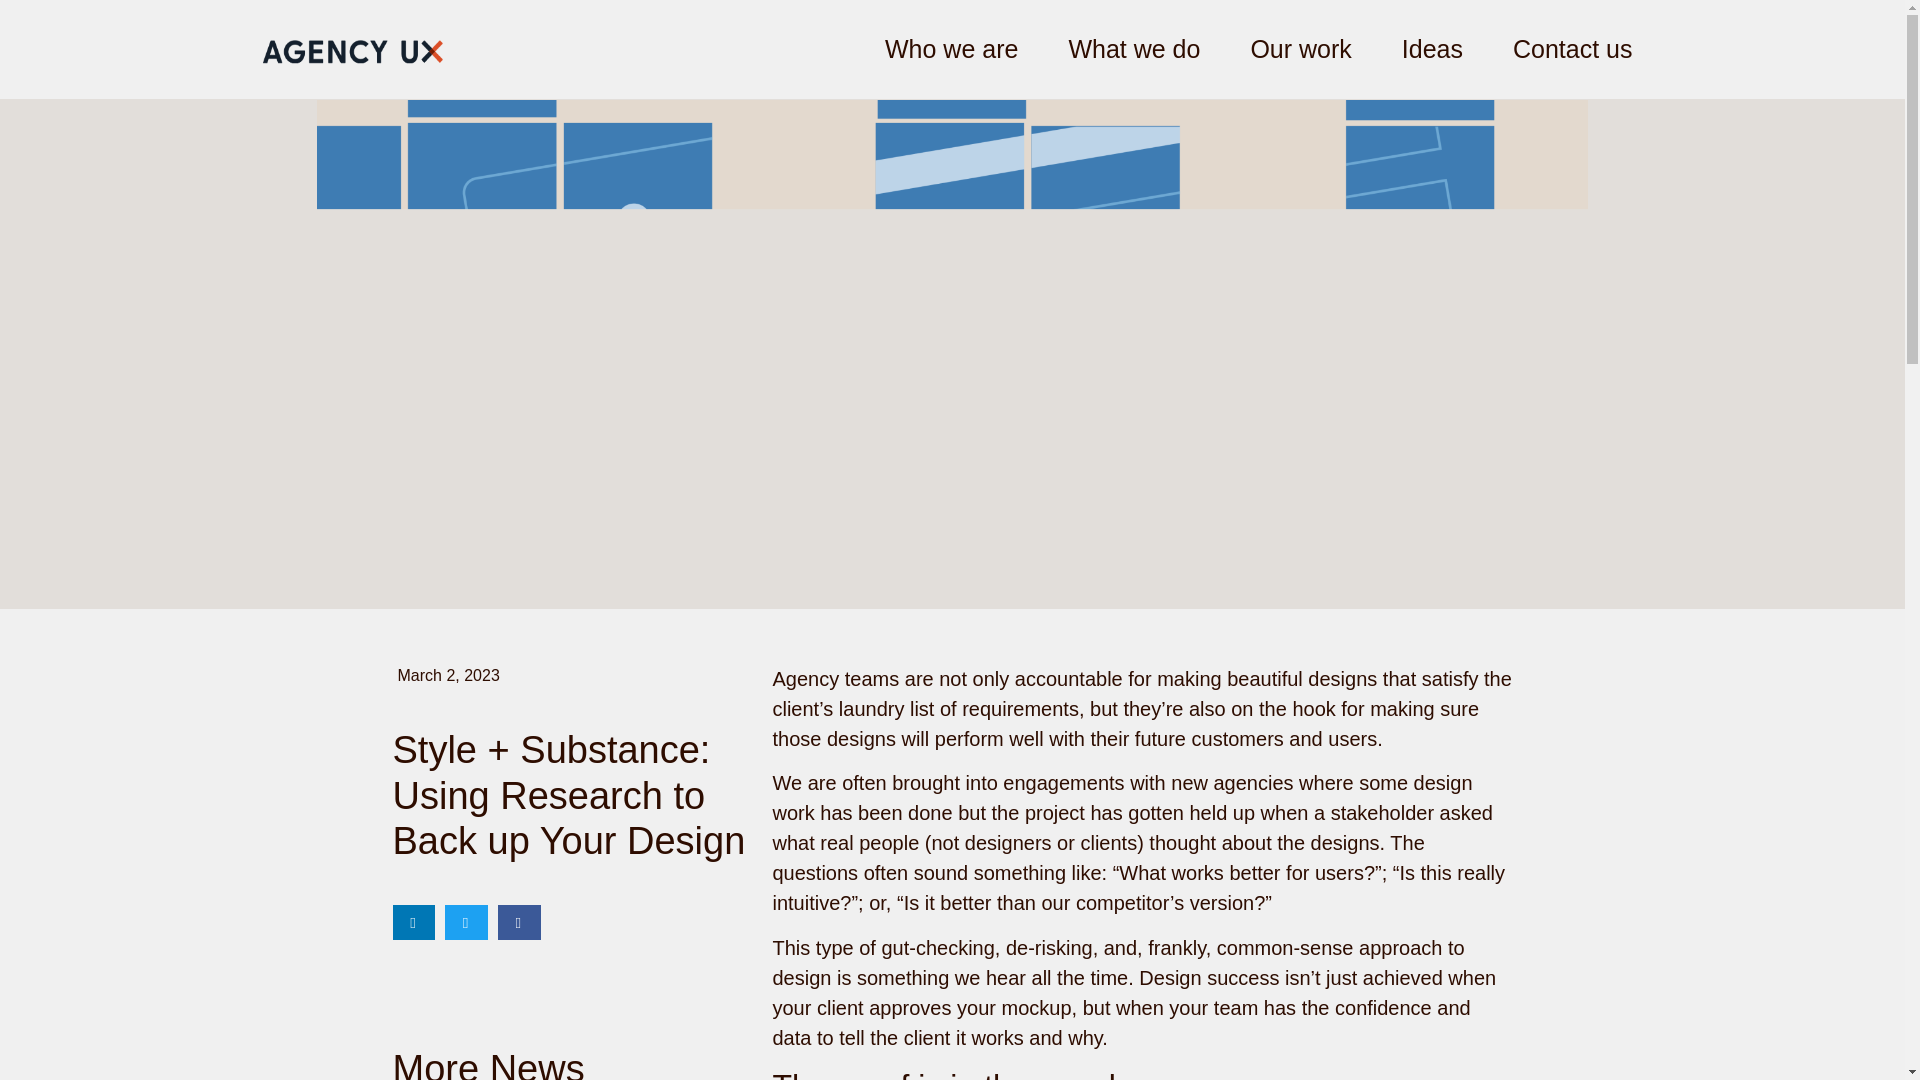 This screenshot has height=1080, width=1920. Describe the element at coordinates (951, 50) in the screenshot. I see `Who we are` at that location.